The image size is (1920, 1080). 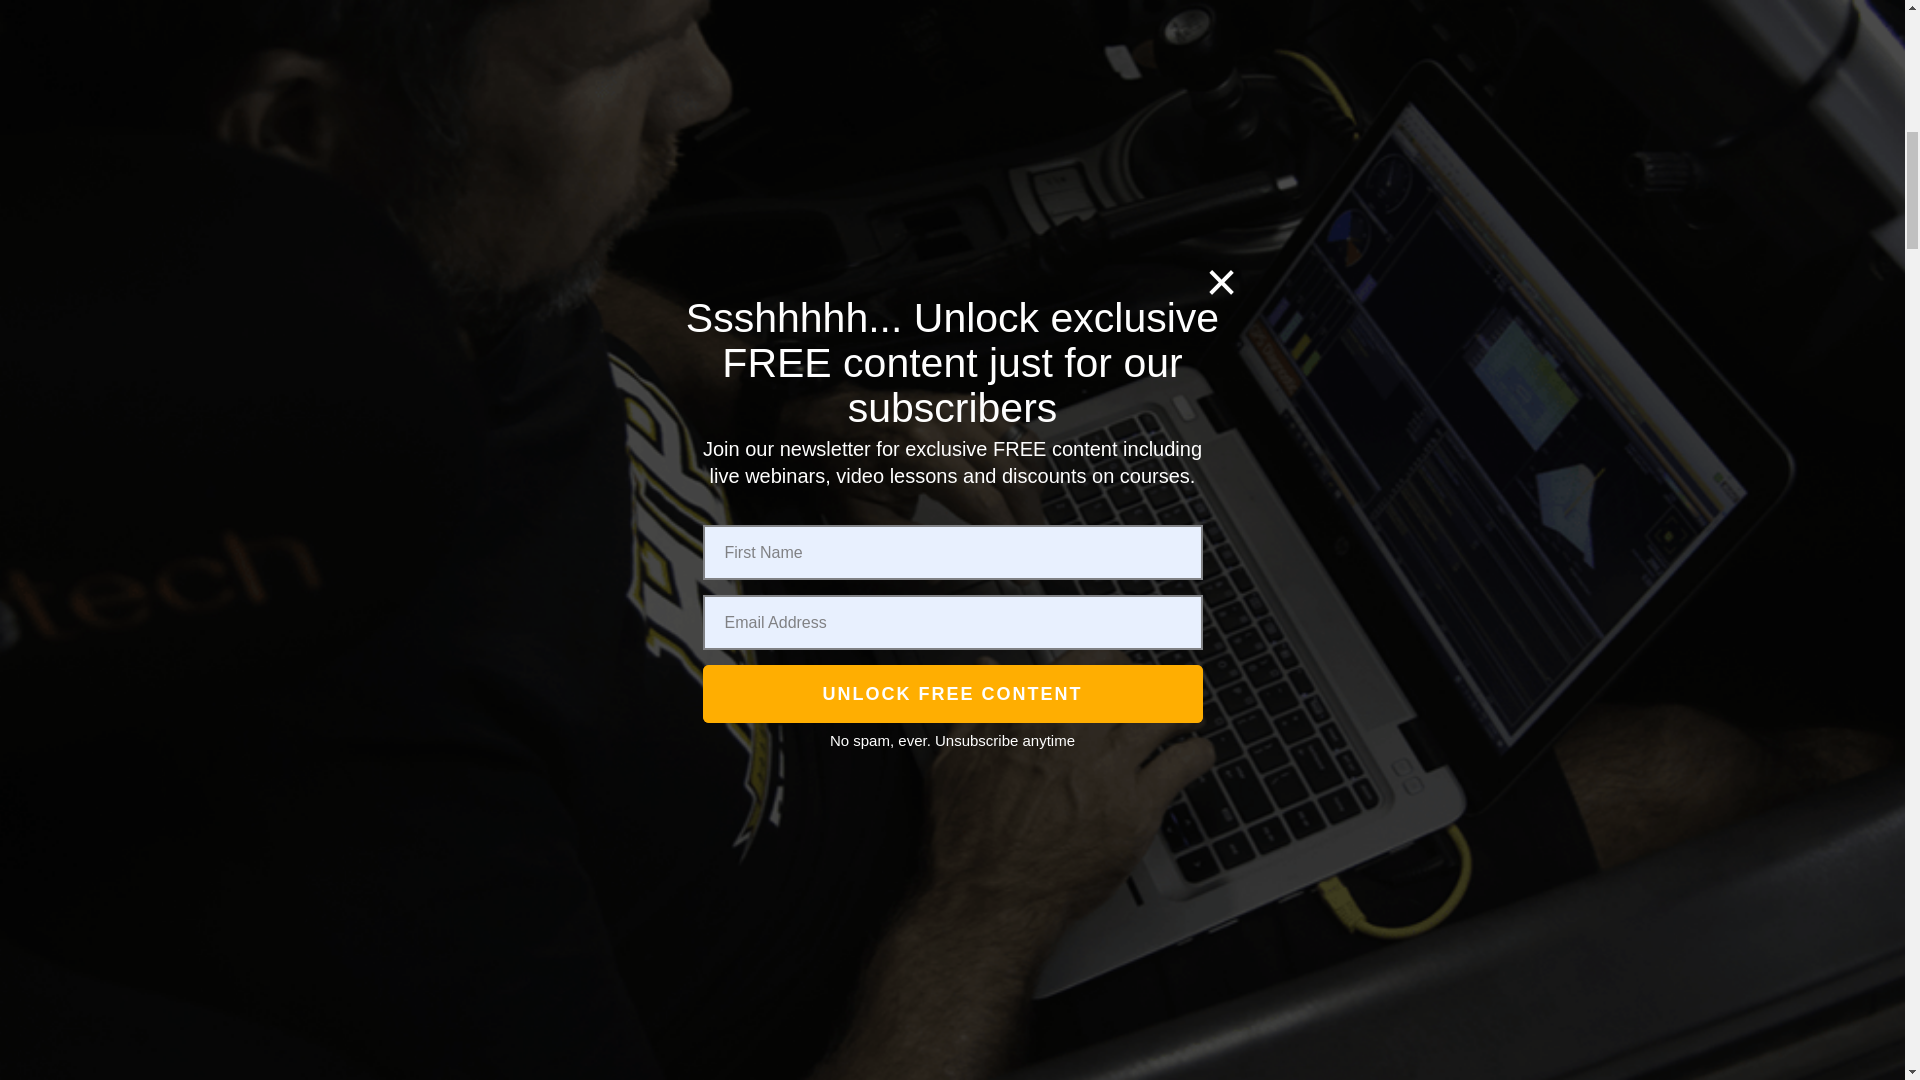 I want to click on Click here to view UngluckInc, so click(x=468, y=712).